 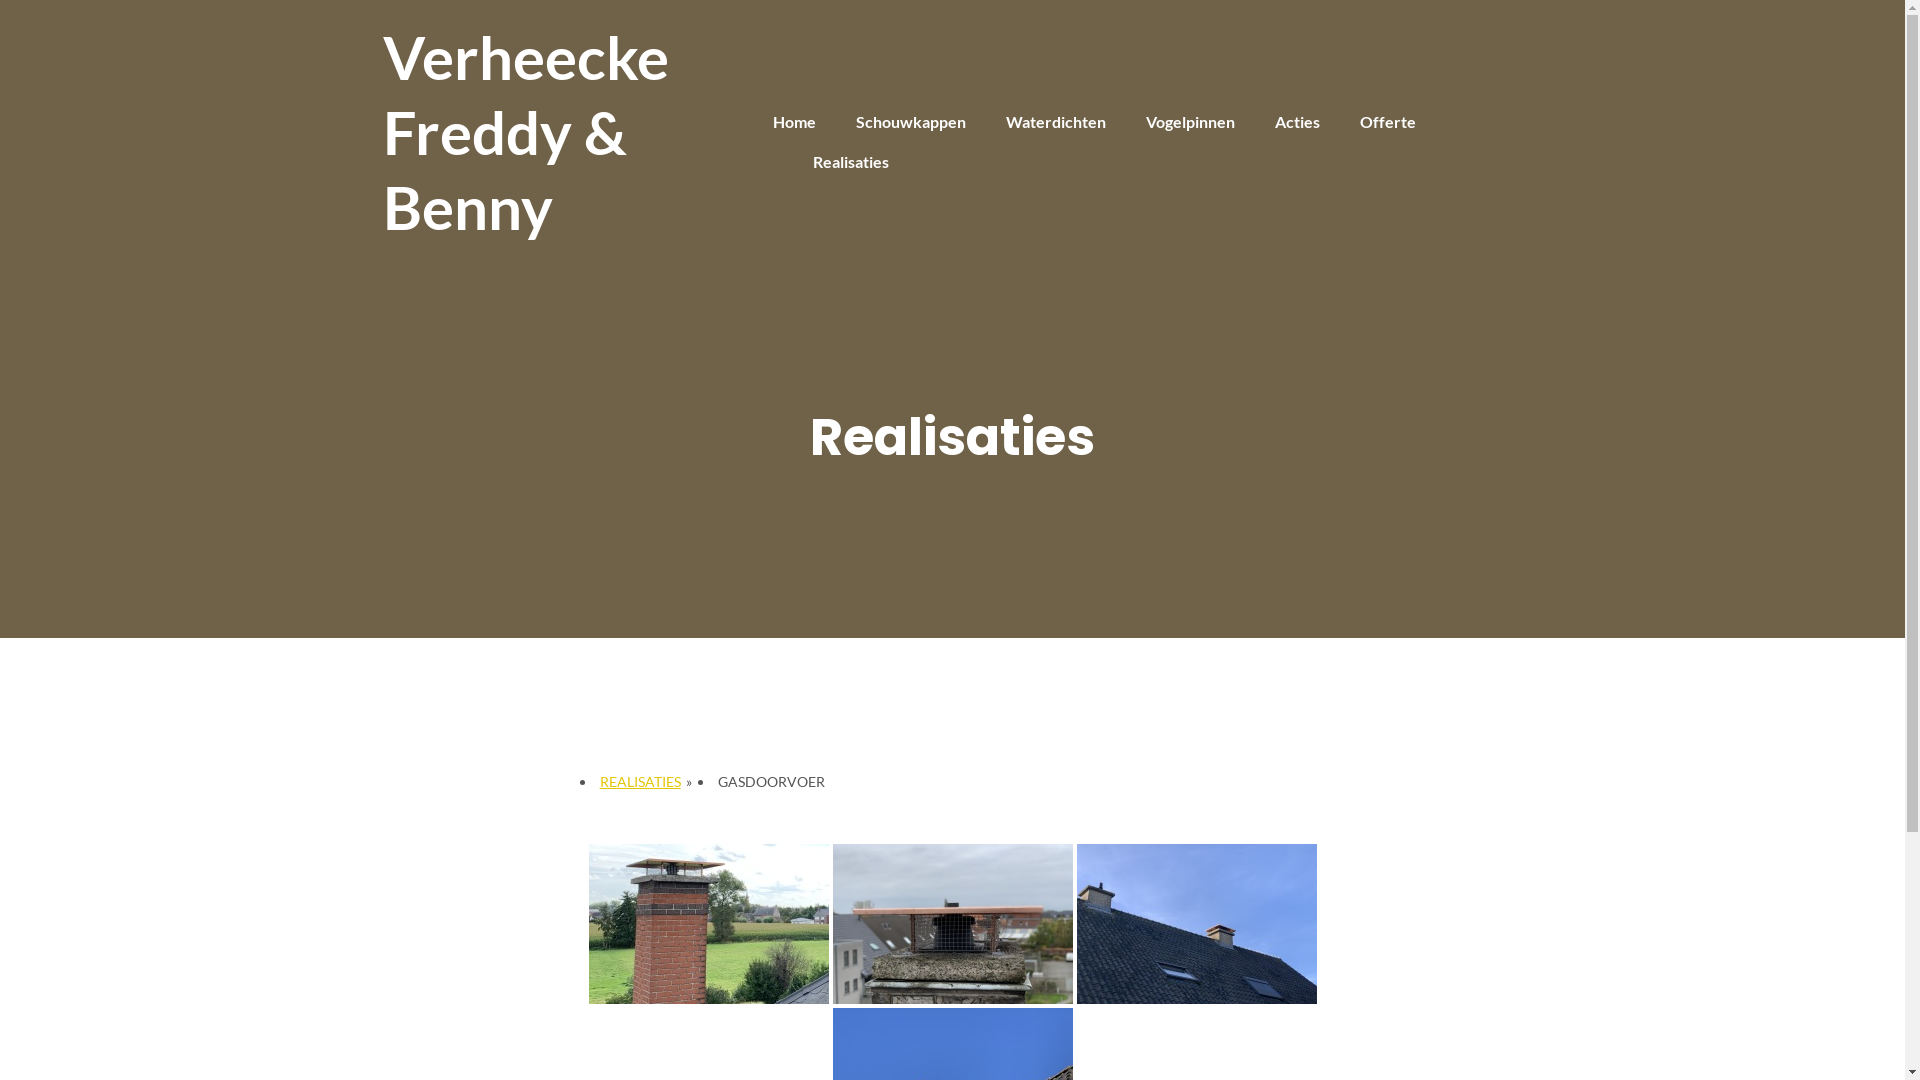 What do you see at coordinates (1388, 122) in the screenshot?
I see `Offerte` at bounding box center [1388, 122].